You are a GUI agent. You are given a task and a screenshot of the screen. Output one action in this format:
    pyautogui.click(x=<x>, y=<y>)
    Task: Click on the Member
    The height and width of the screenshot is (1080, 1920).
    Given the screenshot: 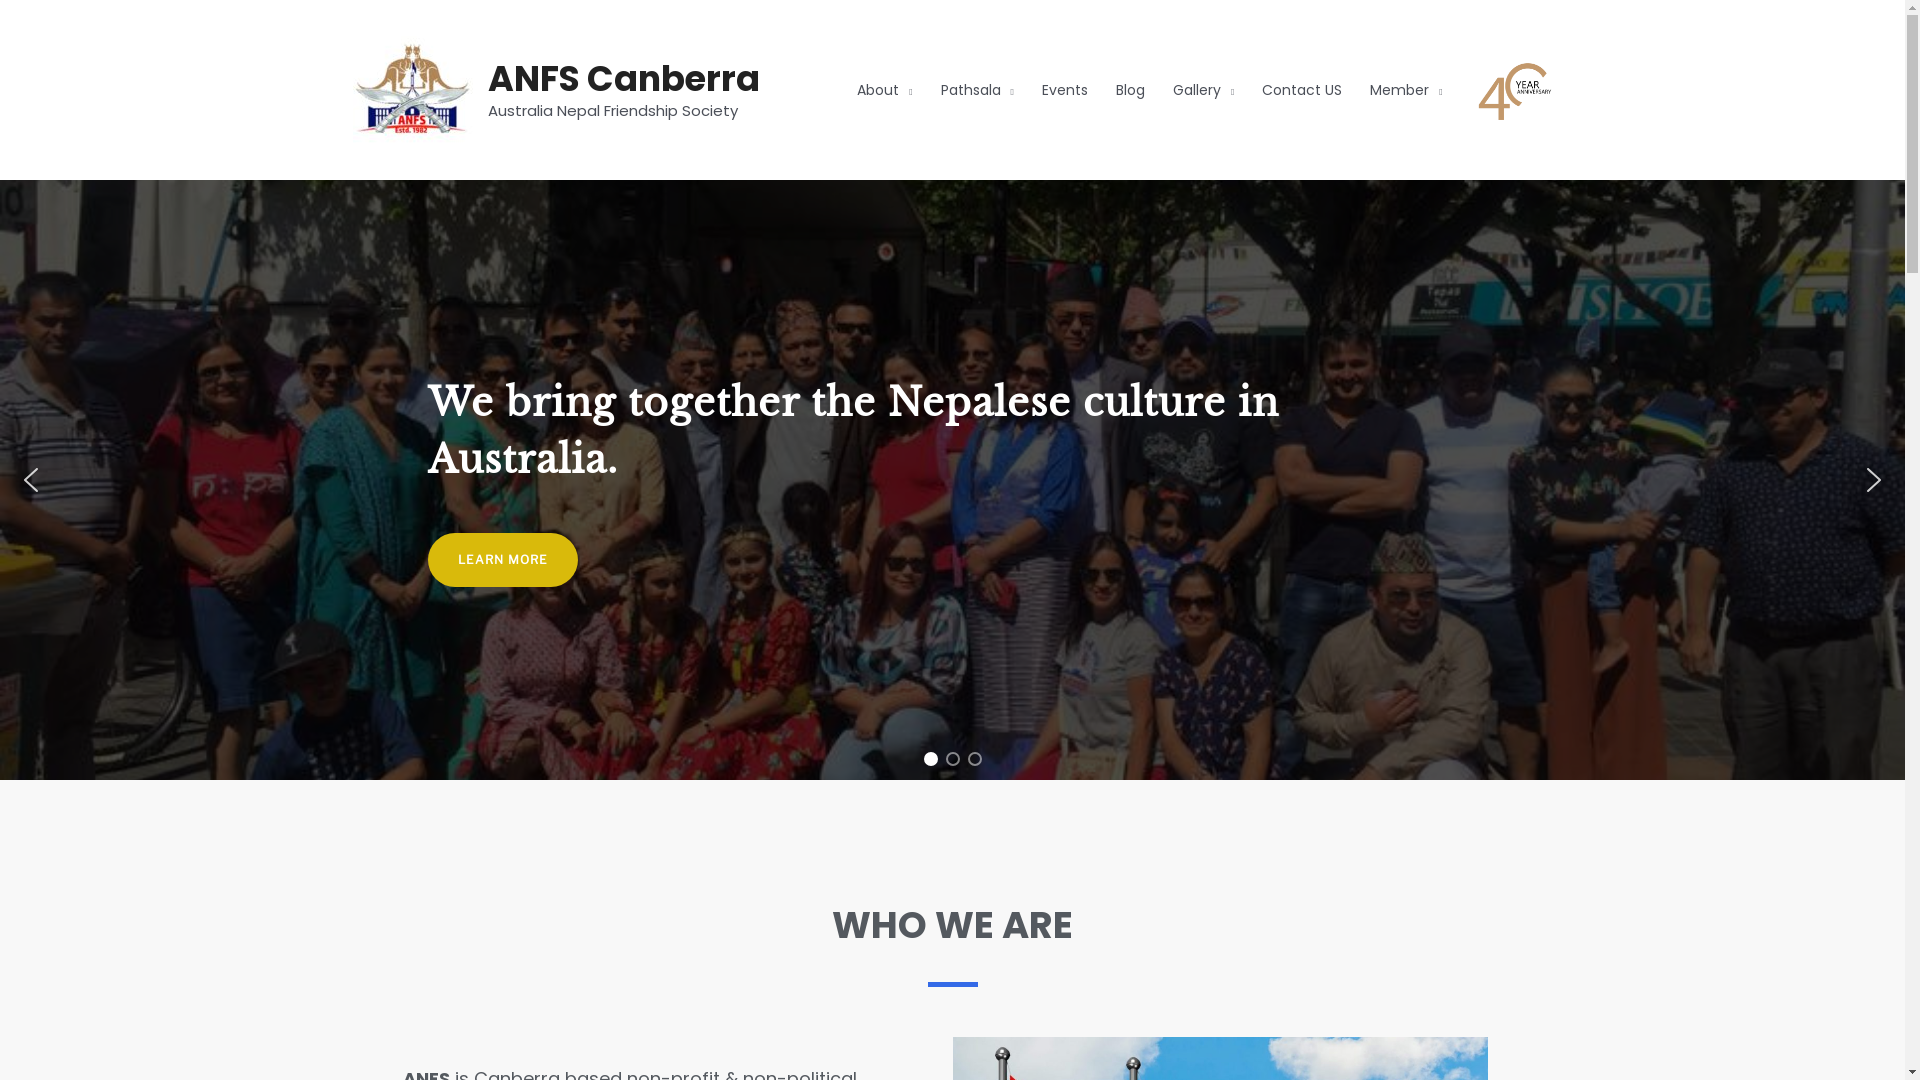 What is the action you would take?
    pyautogui.click(x=1406, y=90)
    